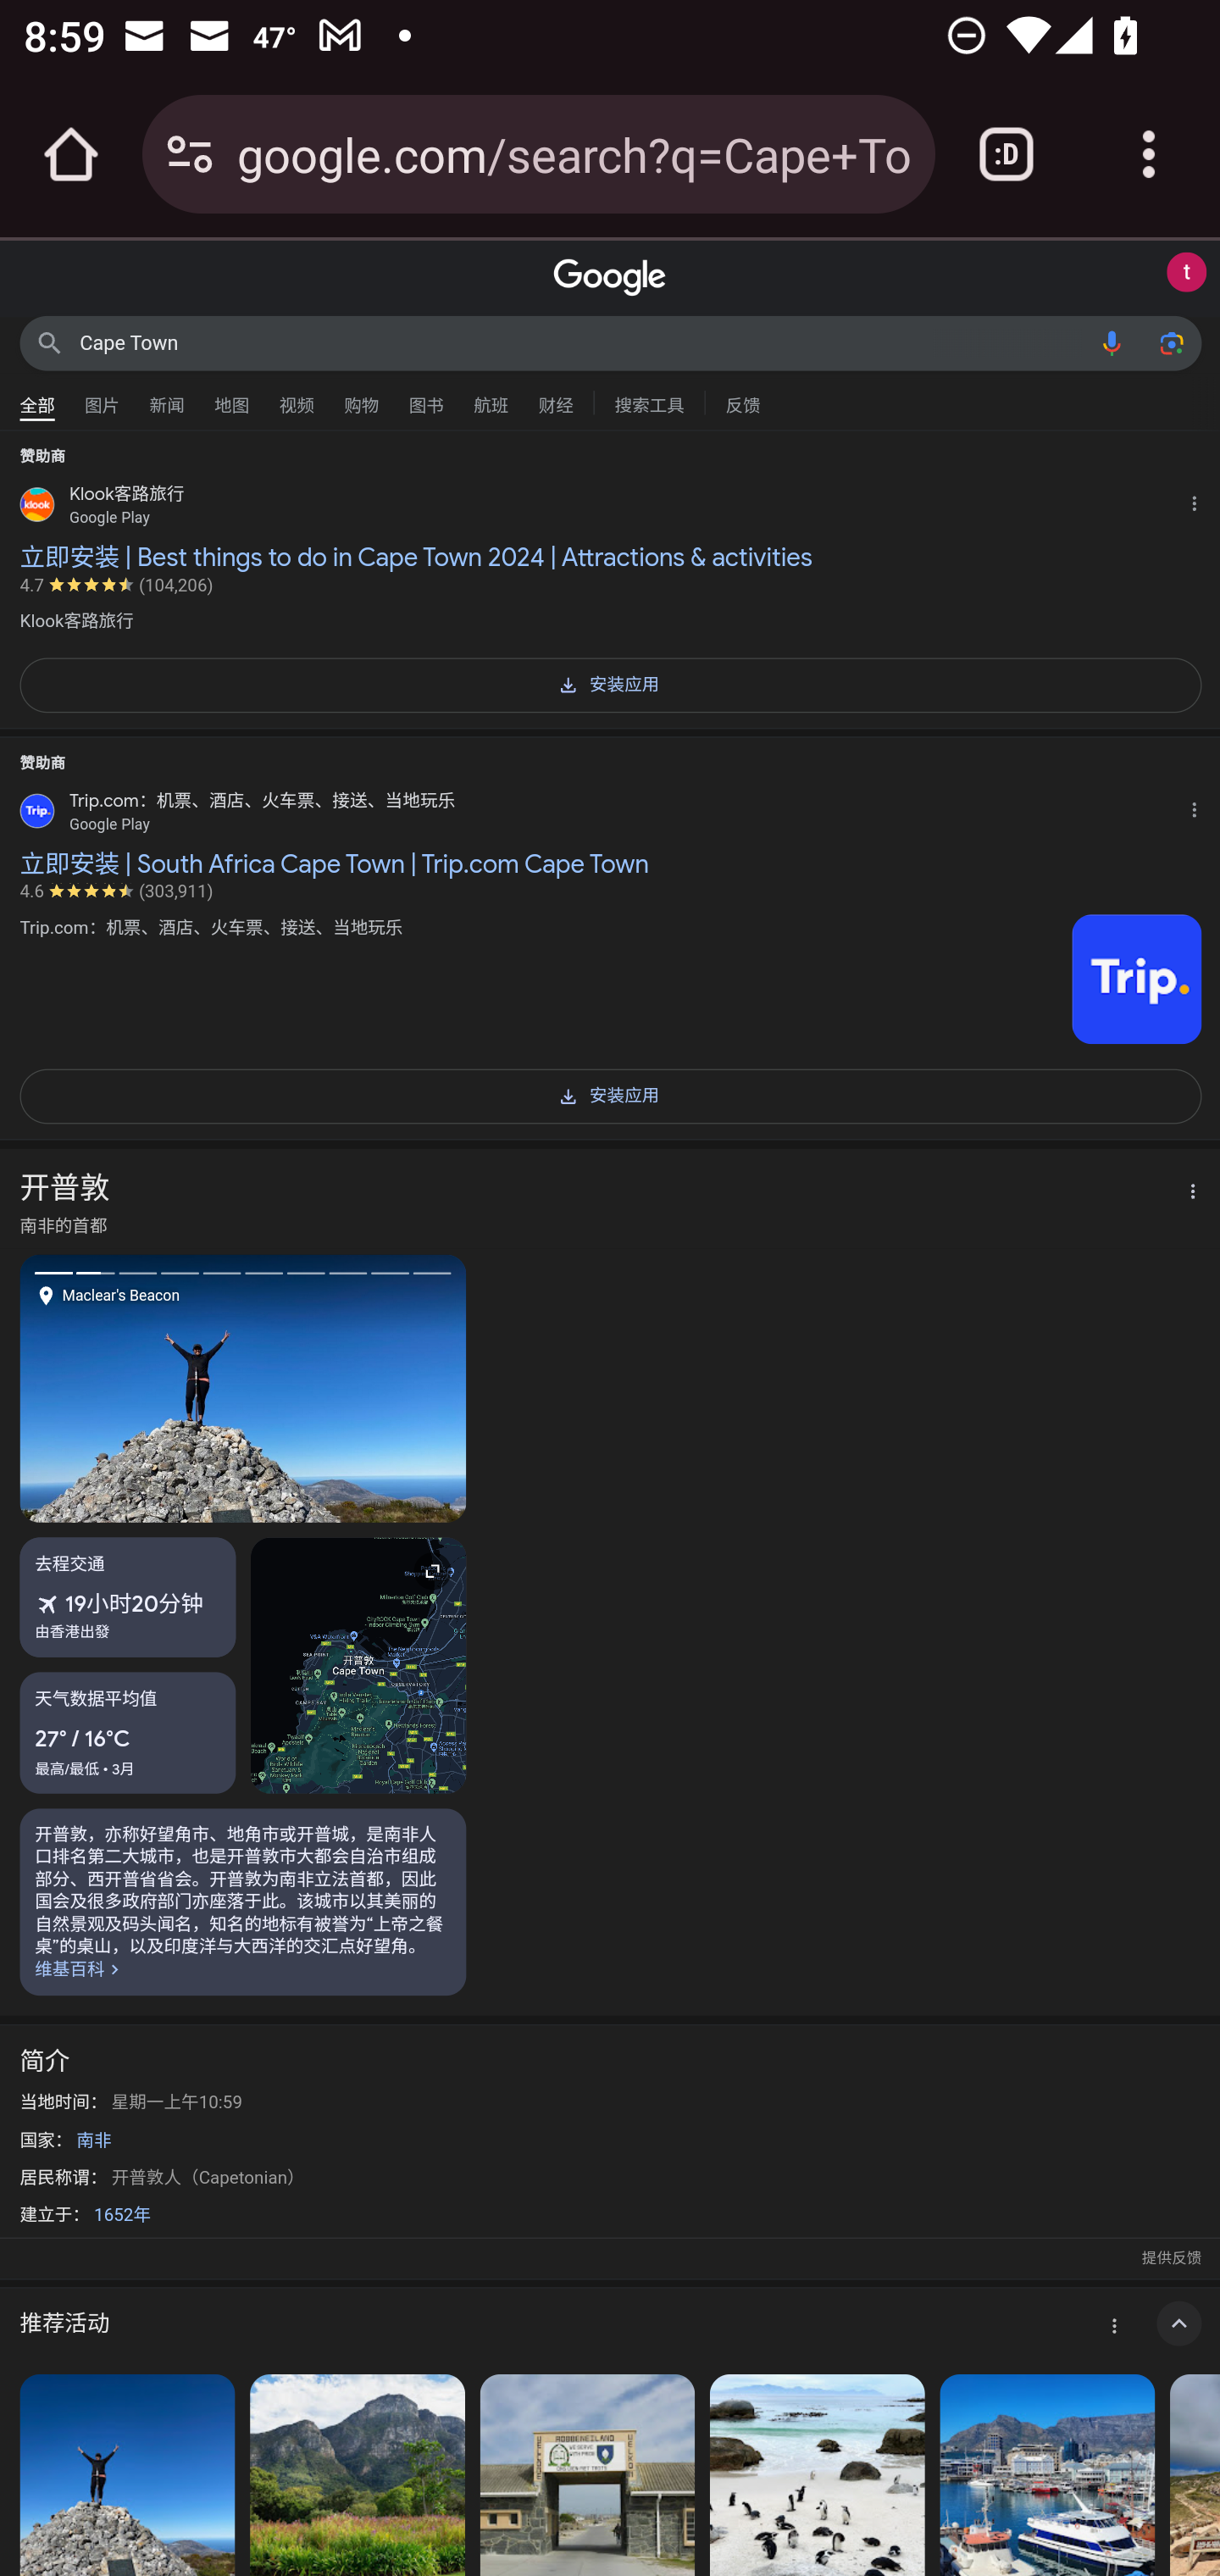 The width and height of the screenshot is (1220, 2576). I want to click on %E9%96%8B%E6%99%AE%E6%95%A6, so click(243, 1901).